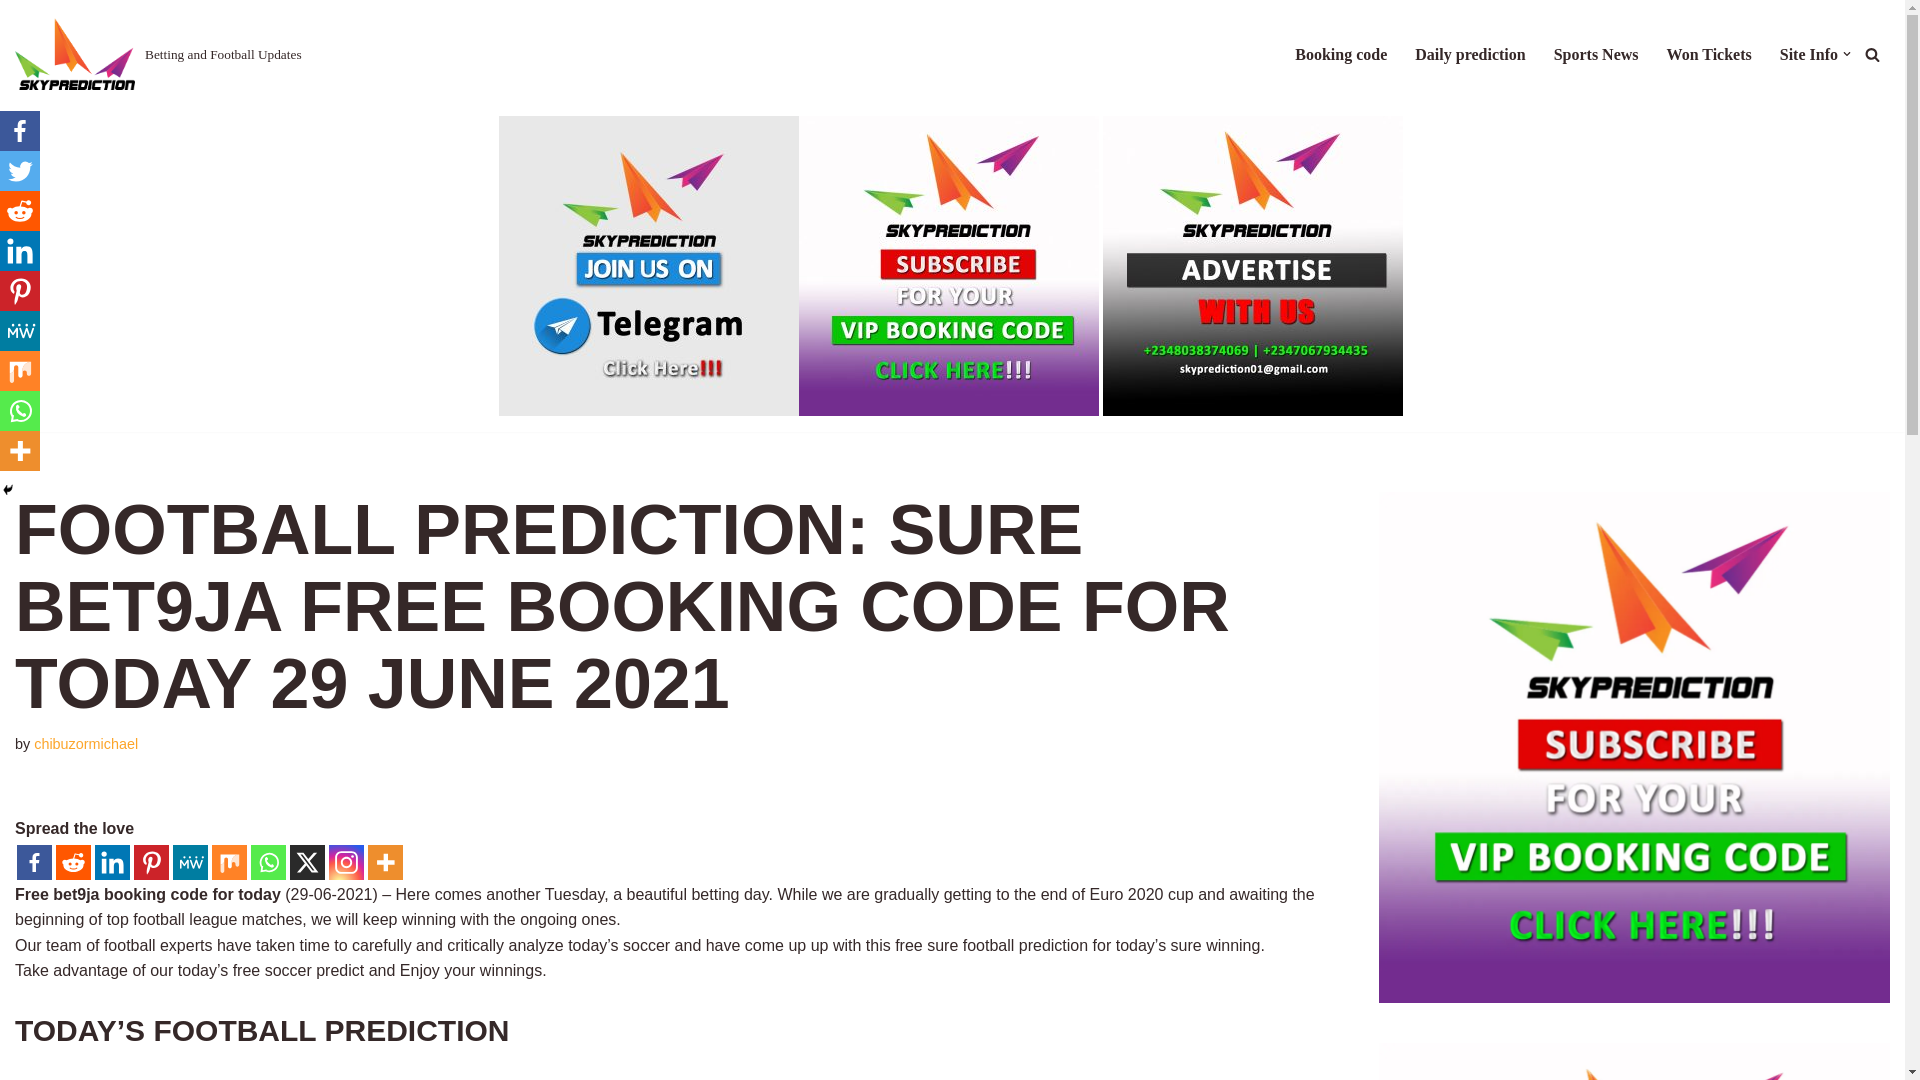  What do you see at coordinates (112, 862) in the screenshot?
I see `Linkedin` at bounding box center [112, 862].